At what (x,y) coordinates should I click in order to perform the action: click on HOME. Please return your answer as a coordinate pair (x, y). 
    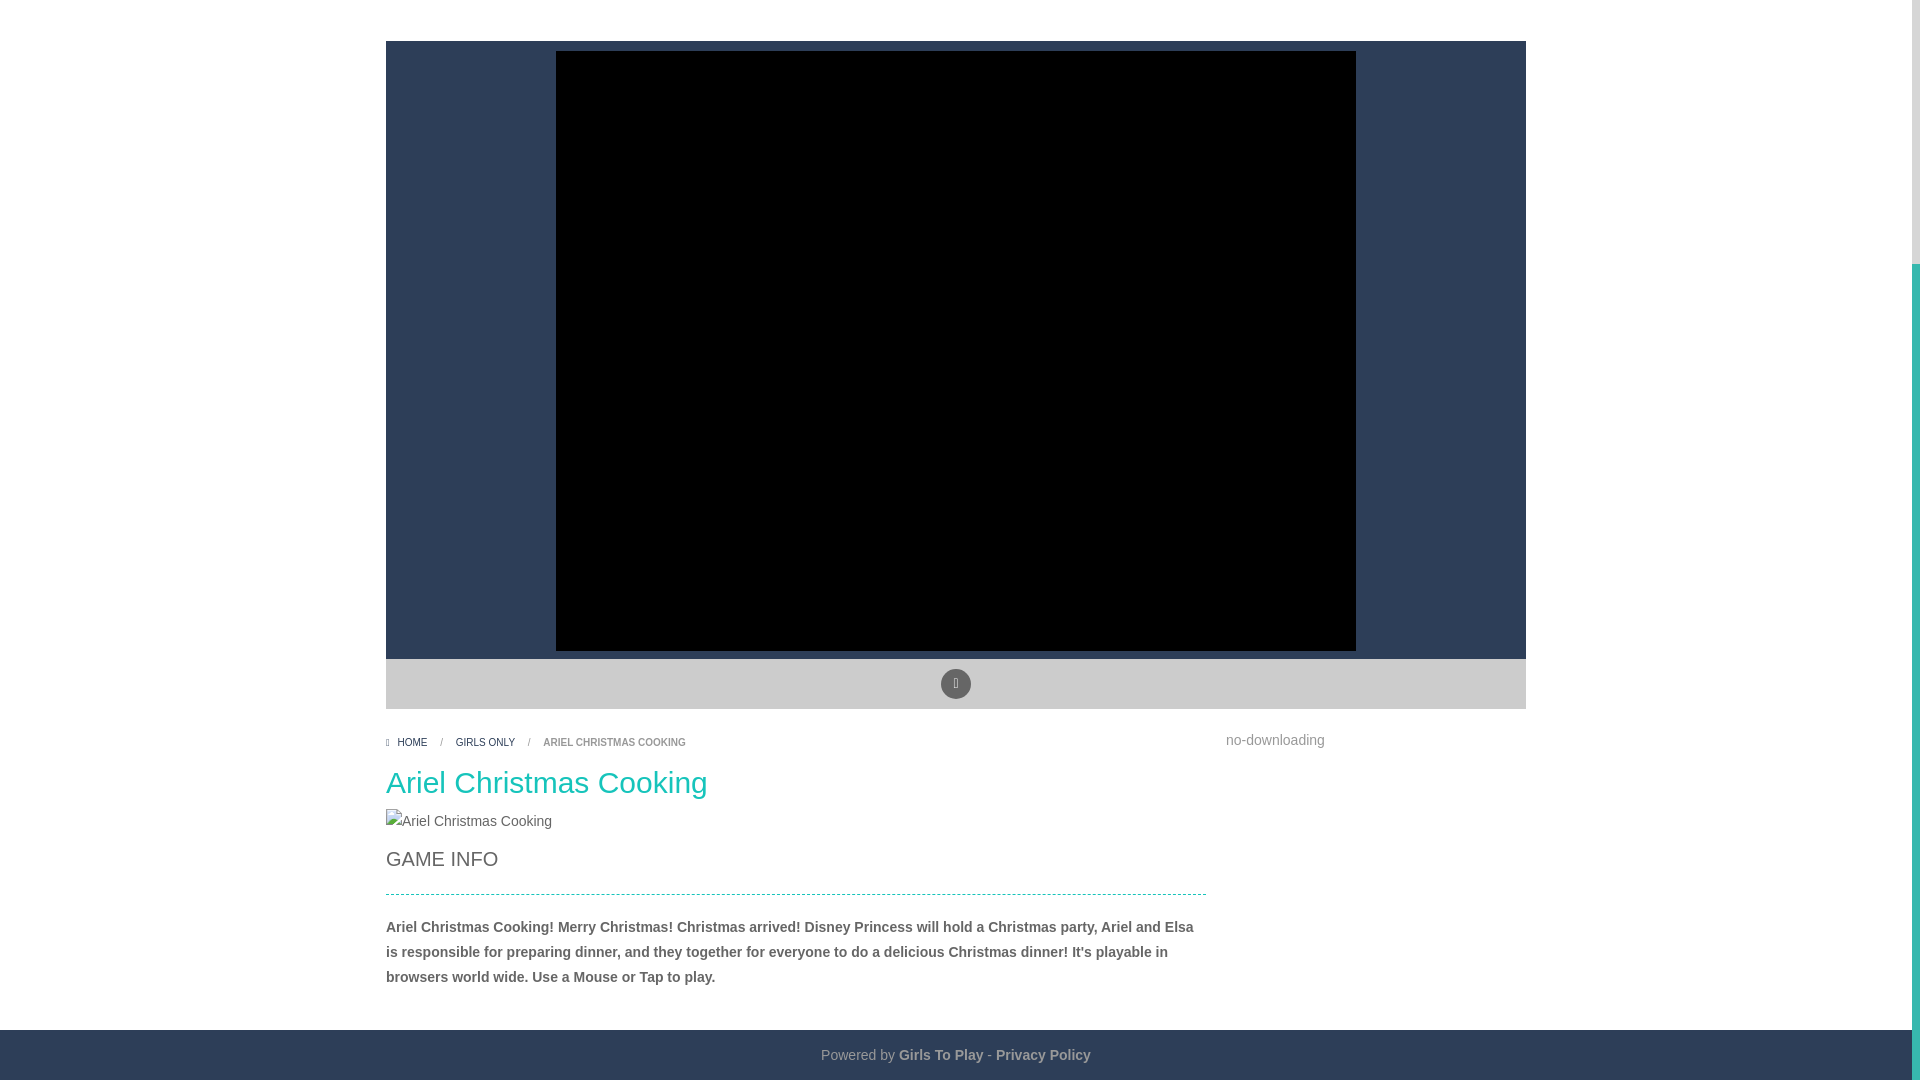
    Looking at the image, I should click on (408, 742).